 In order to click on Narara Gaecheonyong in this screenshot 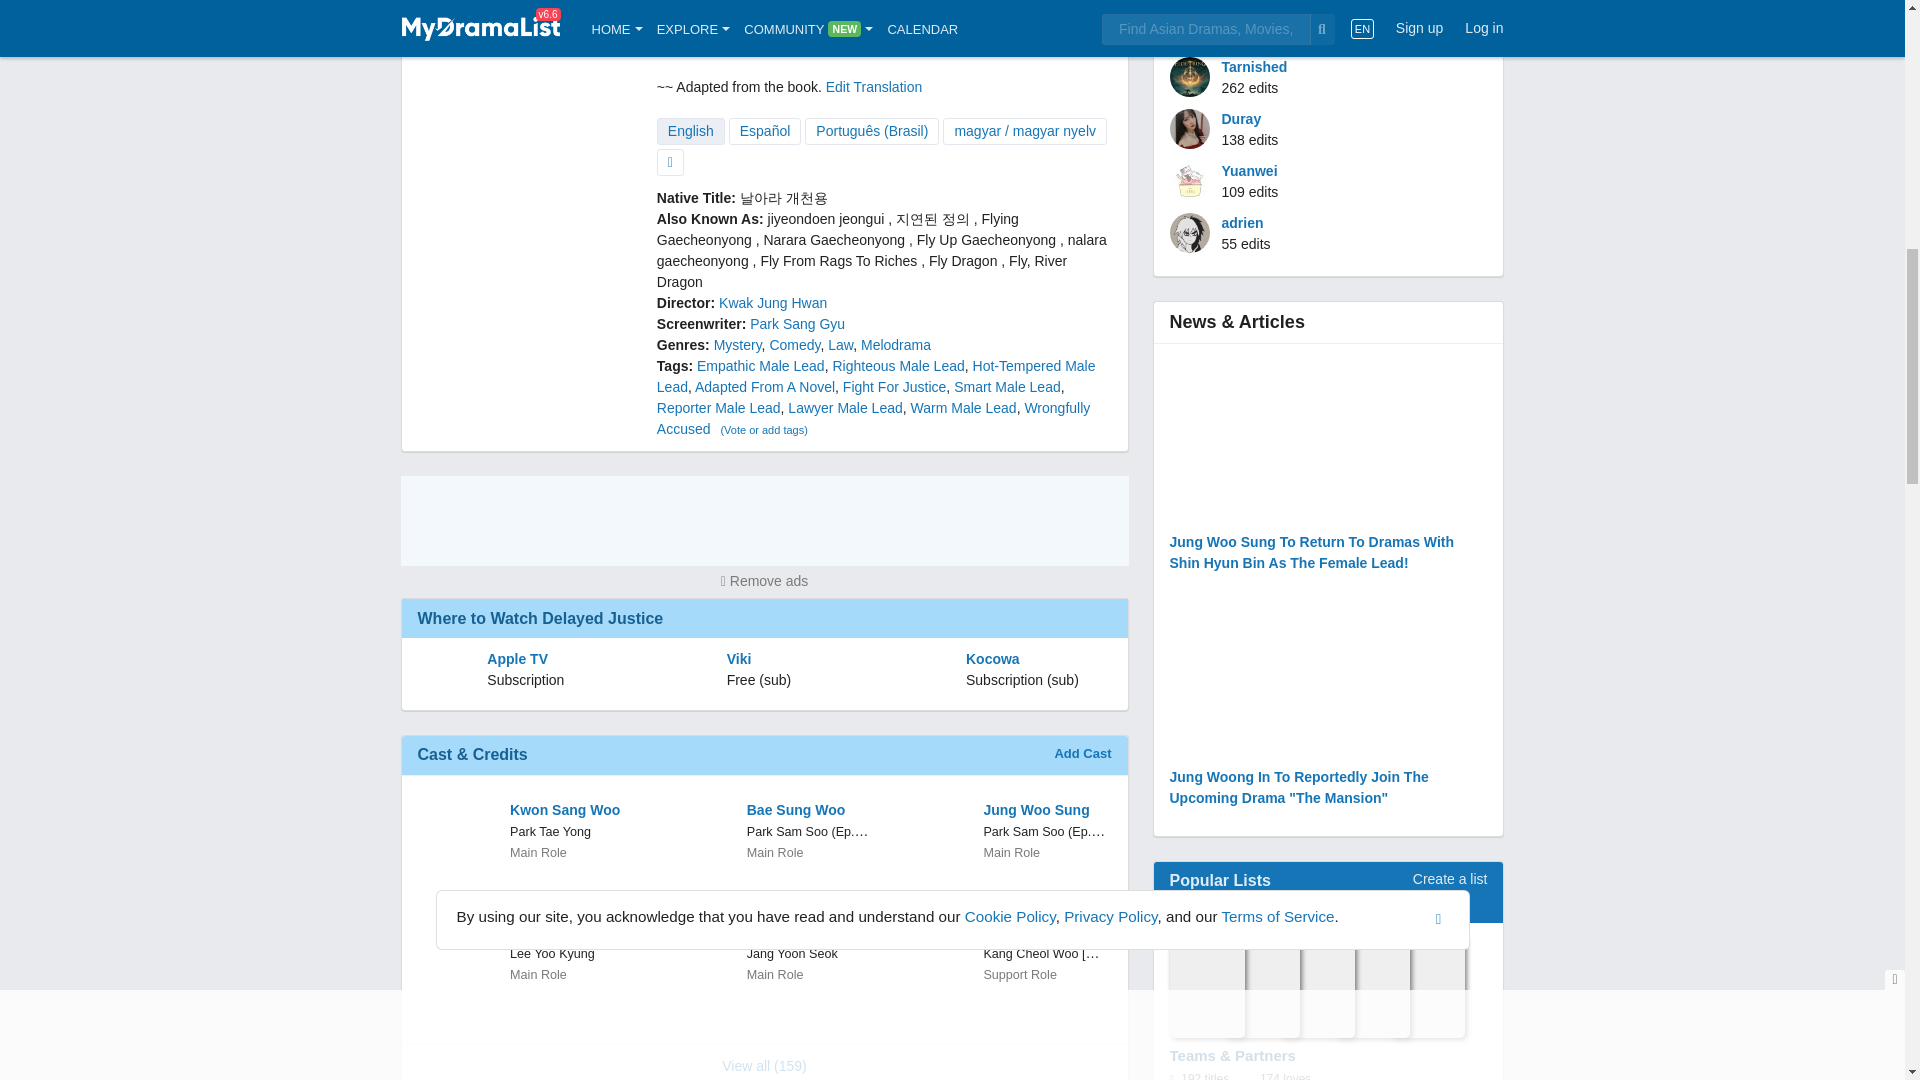, I will do `click(833, 240)`.